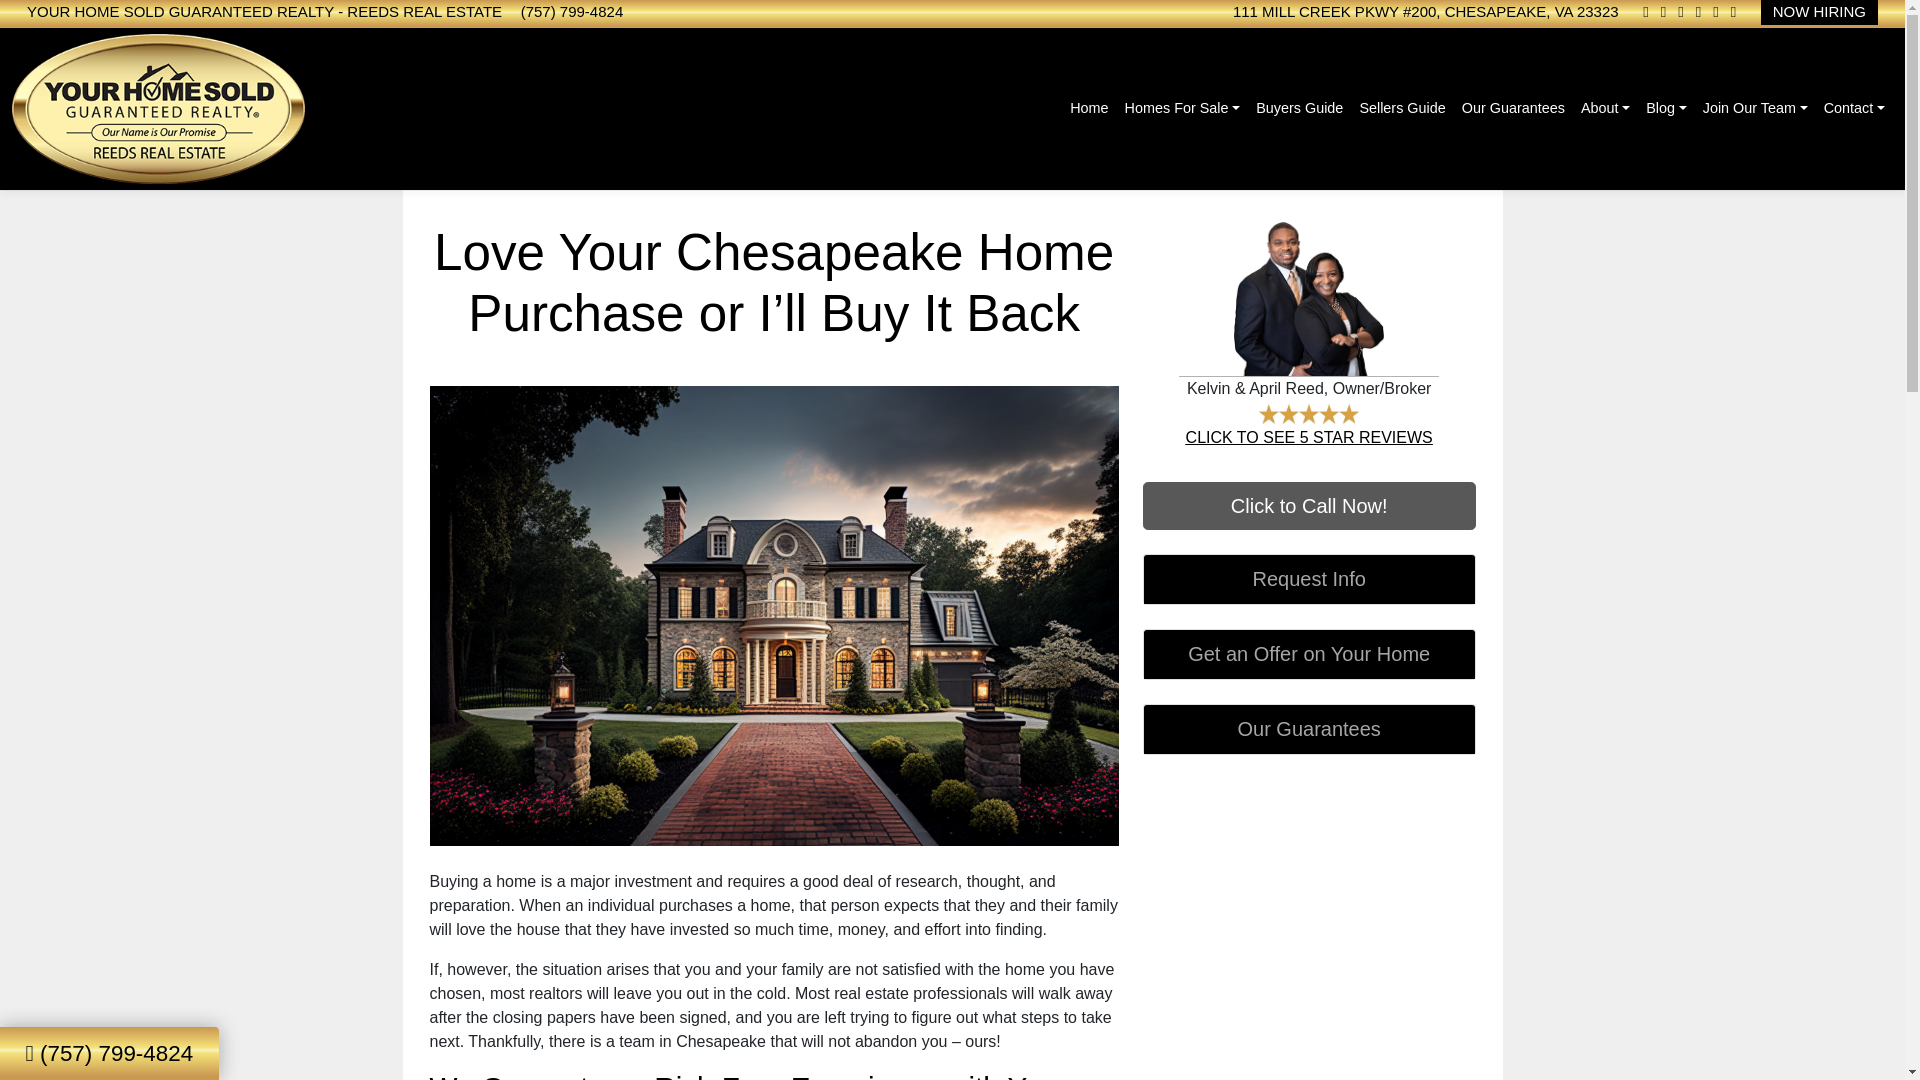 The height and width of the screenshot is (1080, 1920). Describe the element at coordinates (1300, 108) in the screenshot. I see `Buyers Guide` at that location.